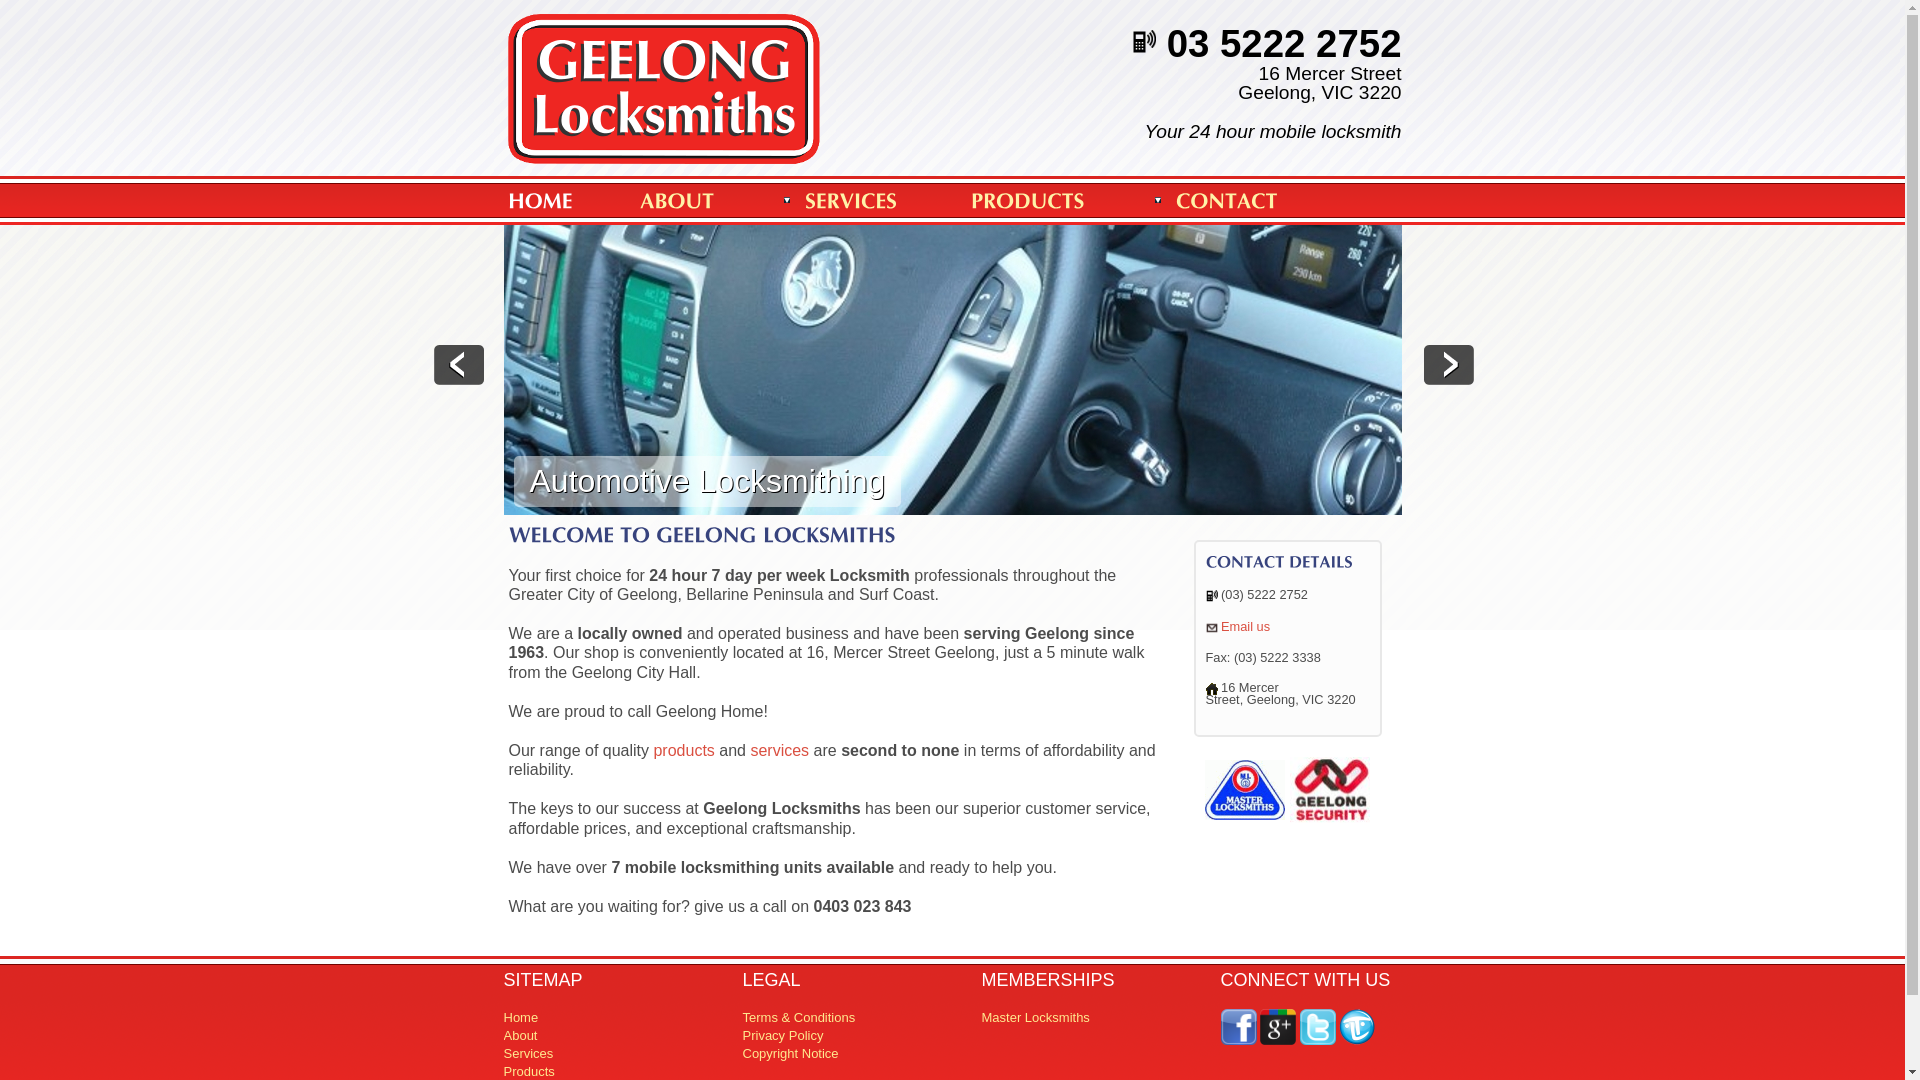  Describe the element at coordinates (664, 58) in the screenshot. I see `Home` at that location.